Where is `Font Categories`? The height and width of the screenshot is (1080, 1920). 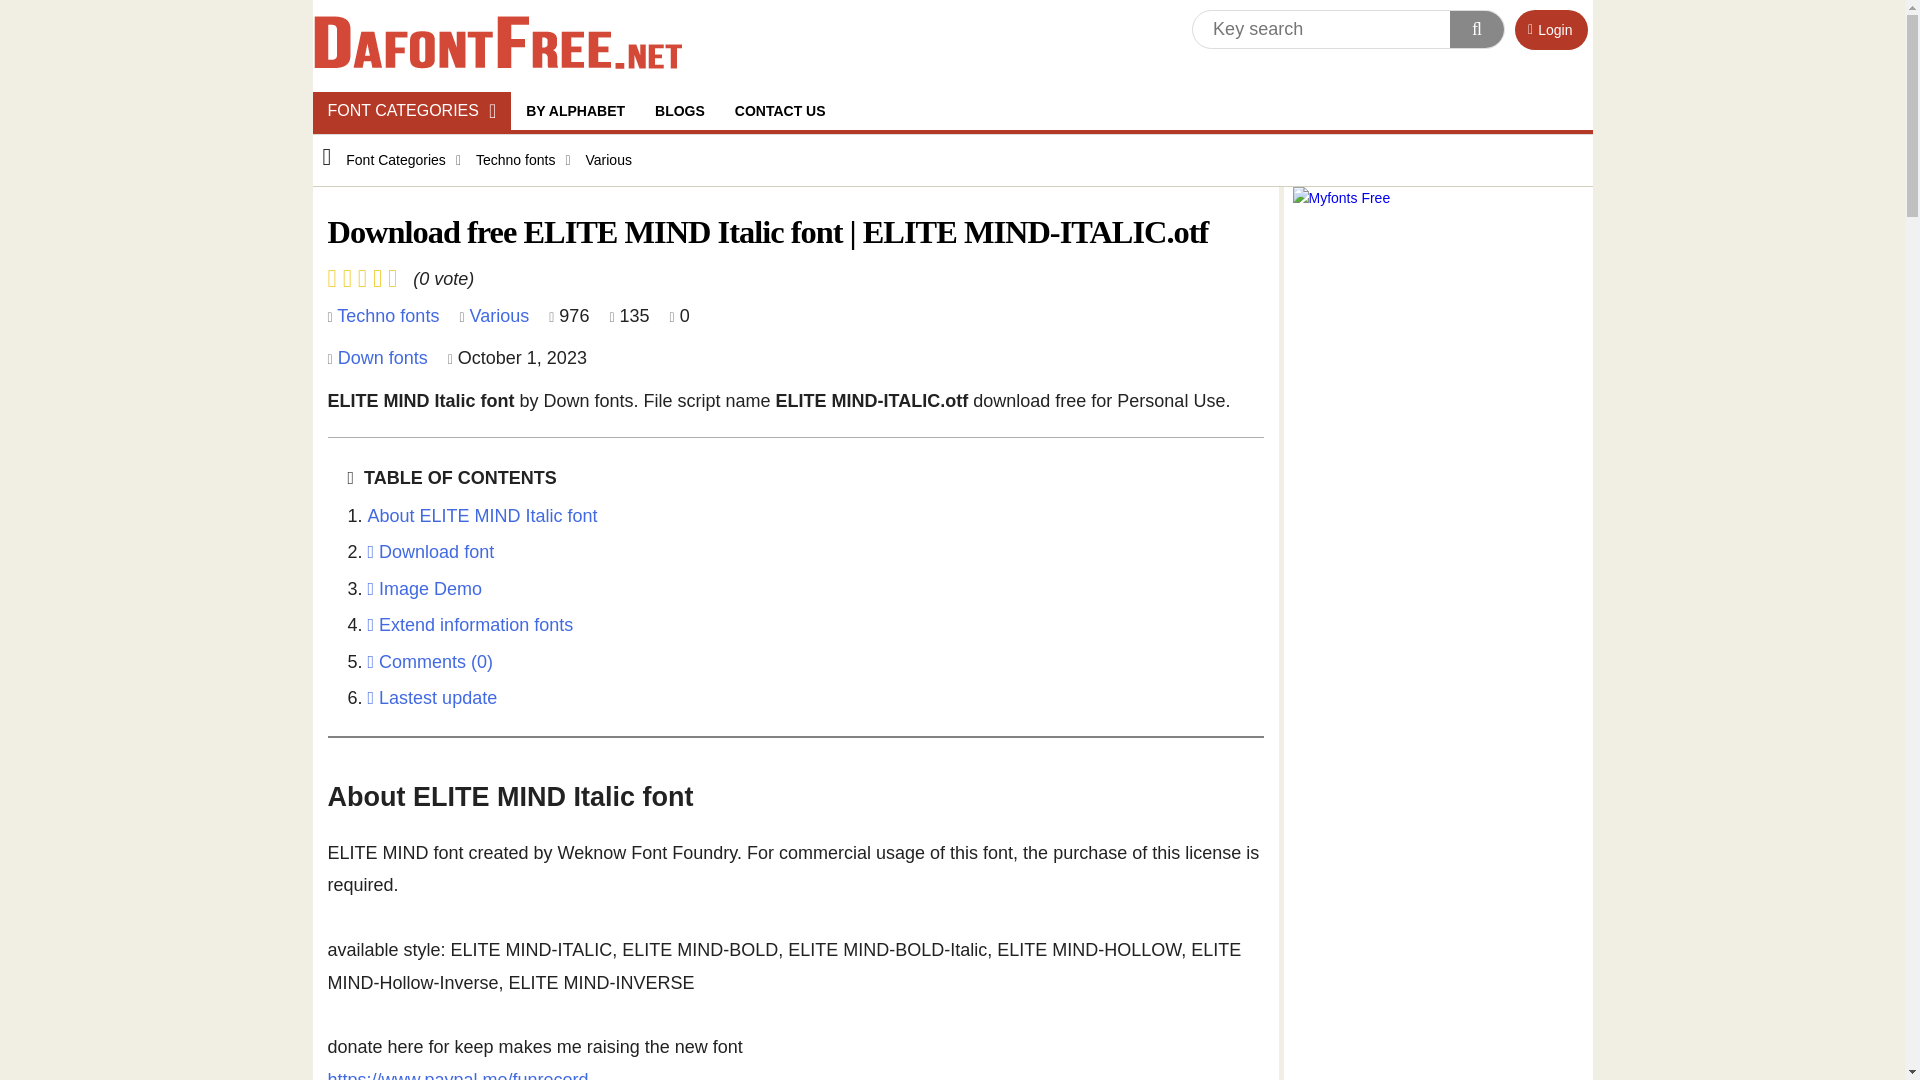 Font Categories is located at coordinates (410, 110).